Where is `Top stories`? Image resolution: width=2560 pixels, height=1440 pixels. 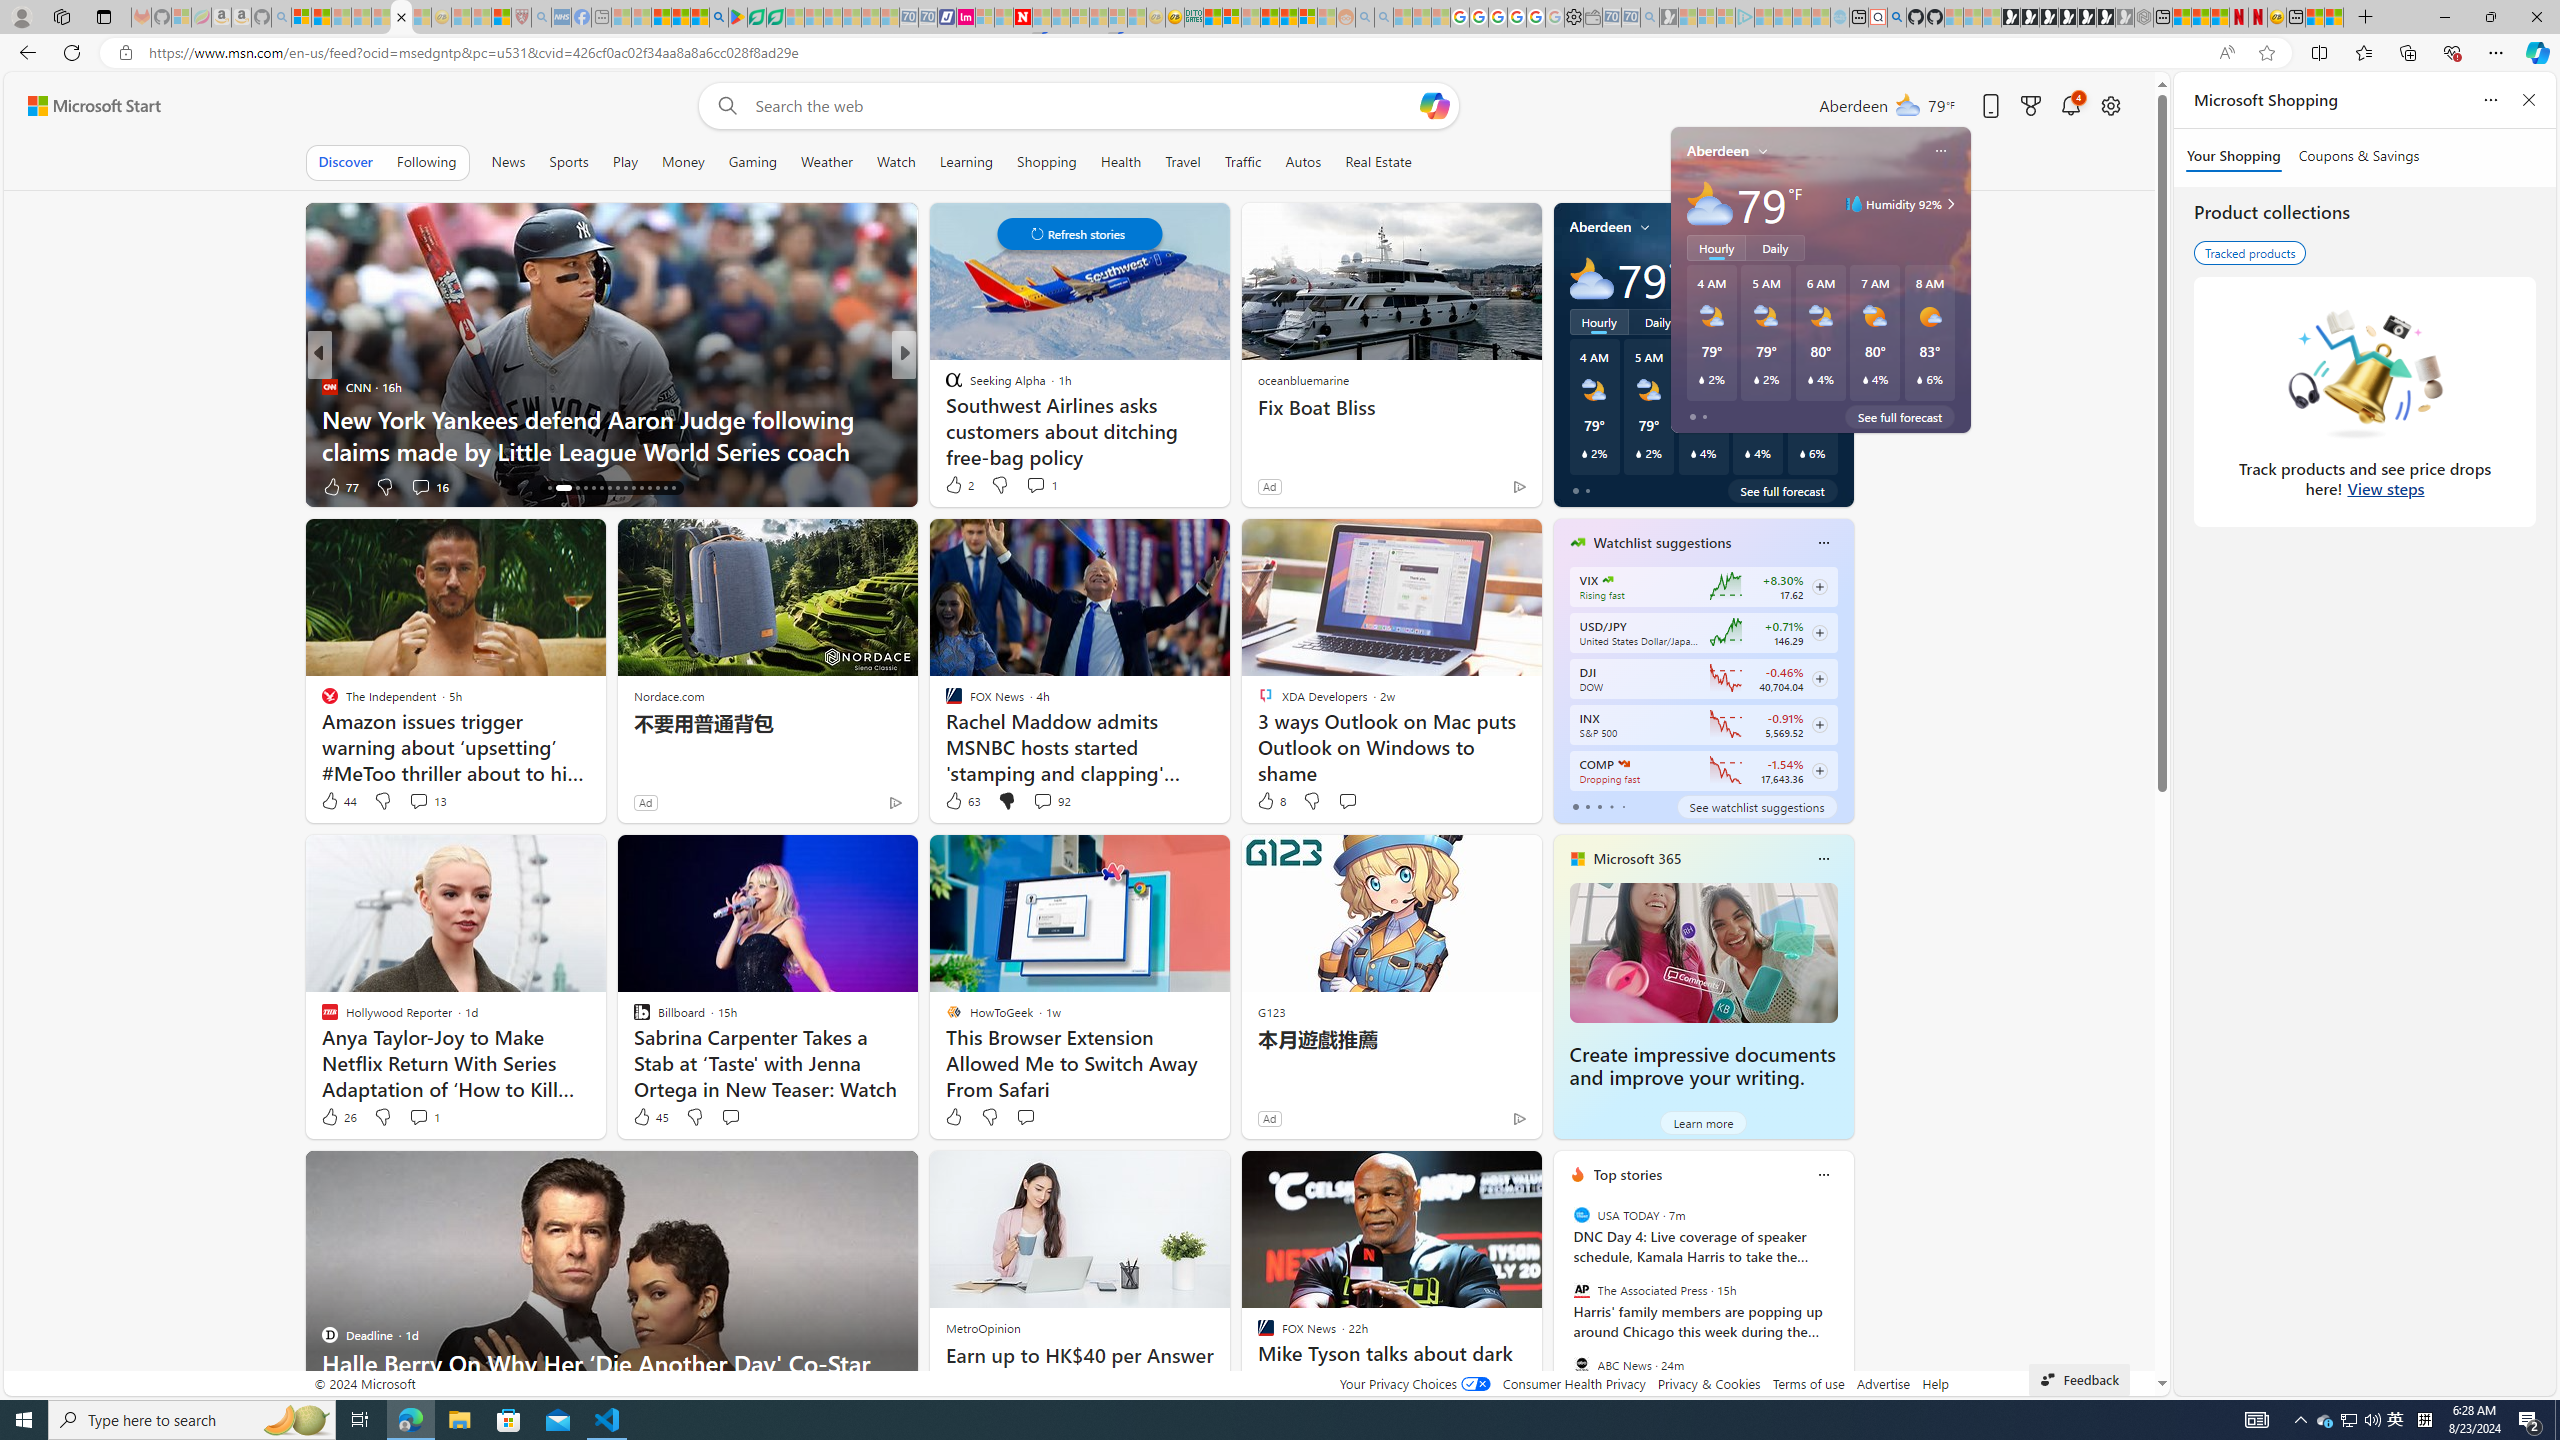
Top stories is located at coordinates (1628, 1174).